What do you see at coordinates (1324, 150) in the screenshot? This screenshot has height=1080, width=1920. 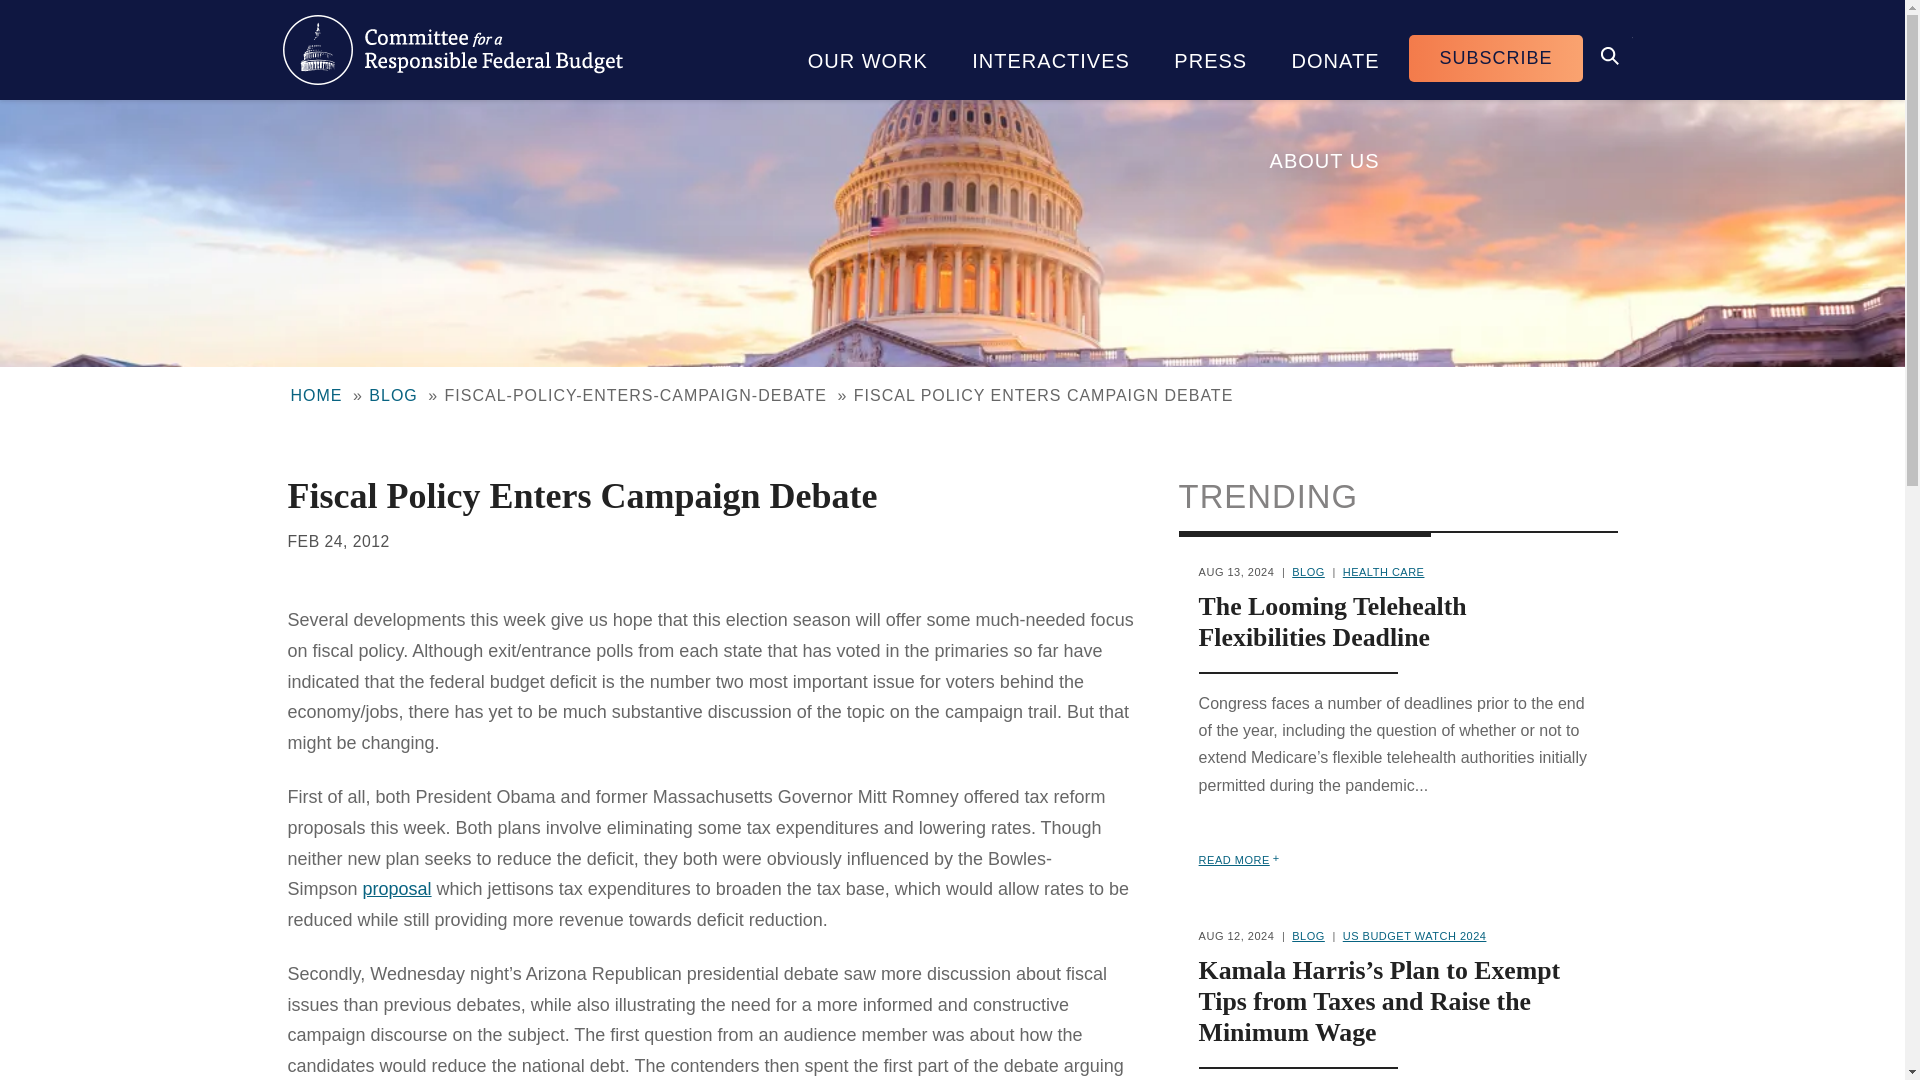 I see `ABOUT US` at bounding box center [1324, 150].